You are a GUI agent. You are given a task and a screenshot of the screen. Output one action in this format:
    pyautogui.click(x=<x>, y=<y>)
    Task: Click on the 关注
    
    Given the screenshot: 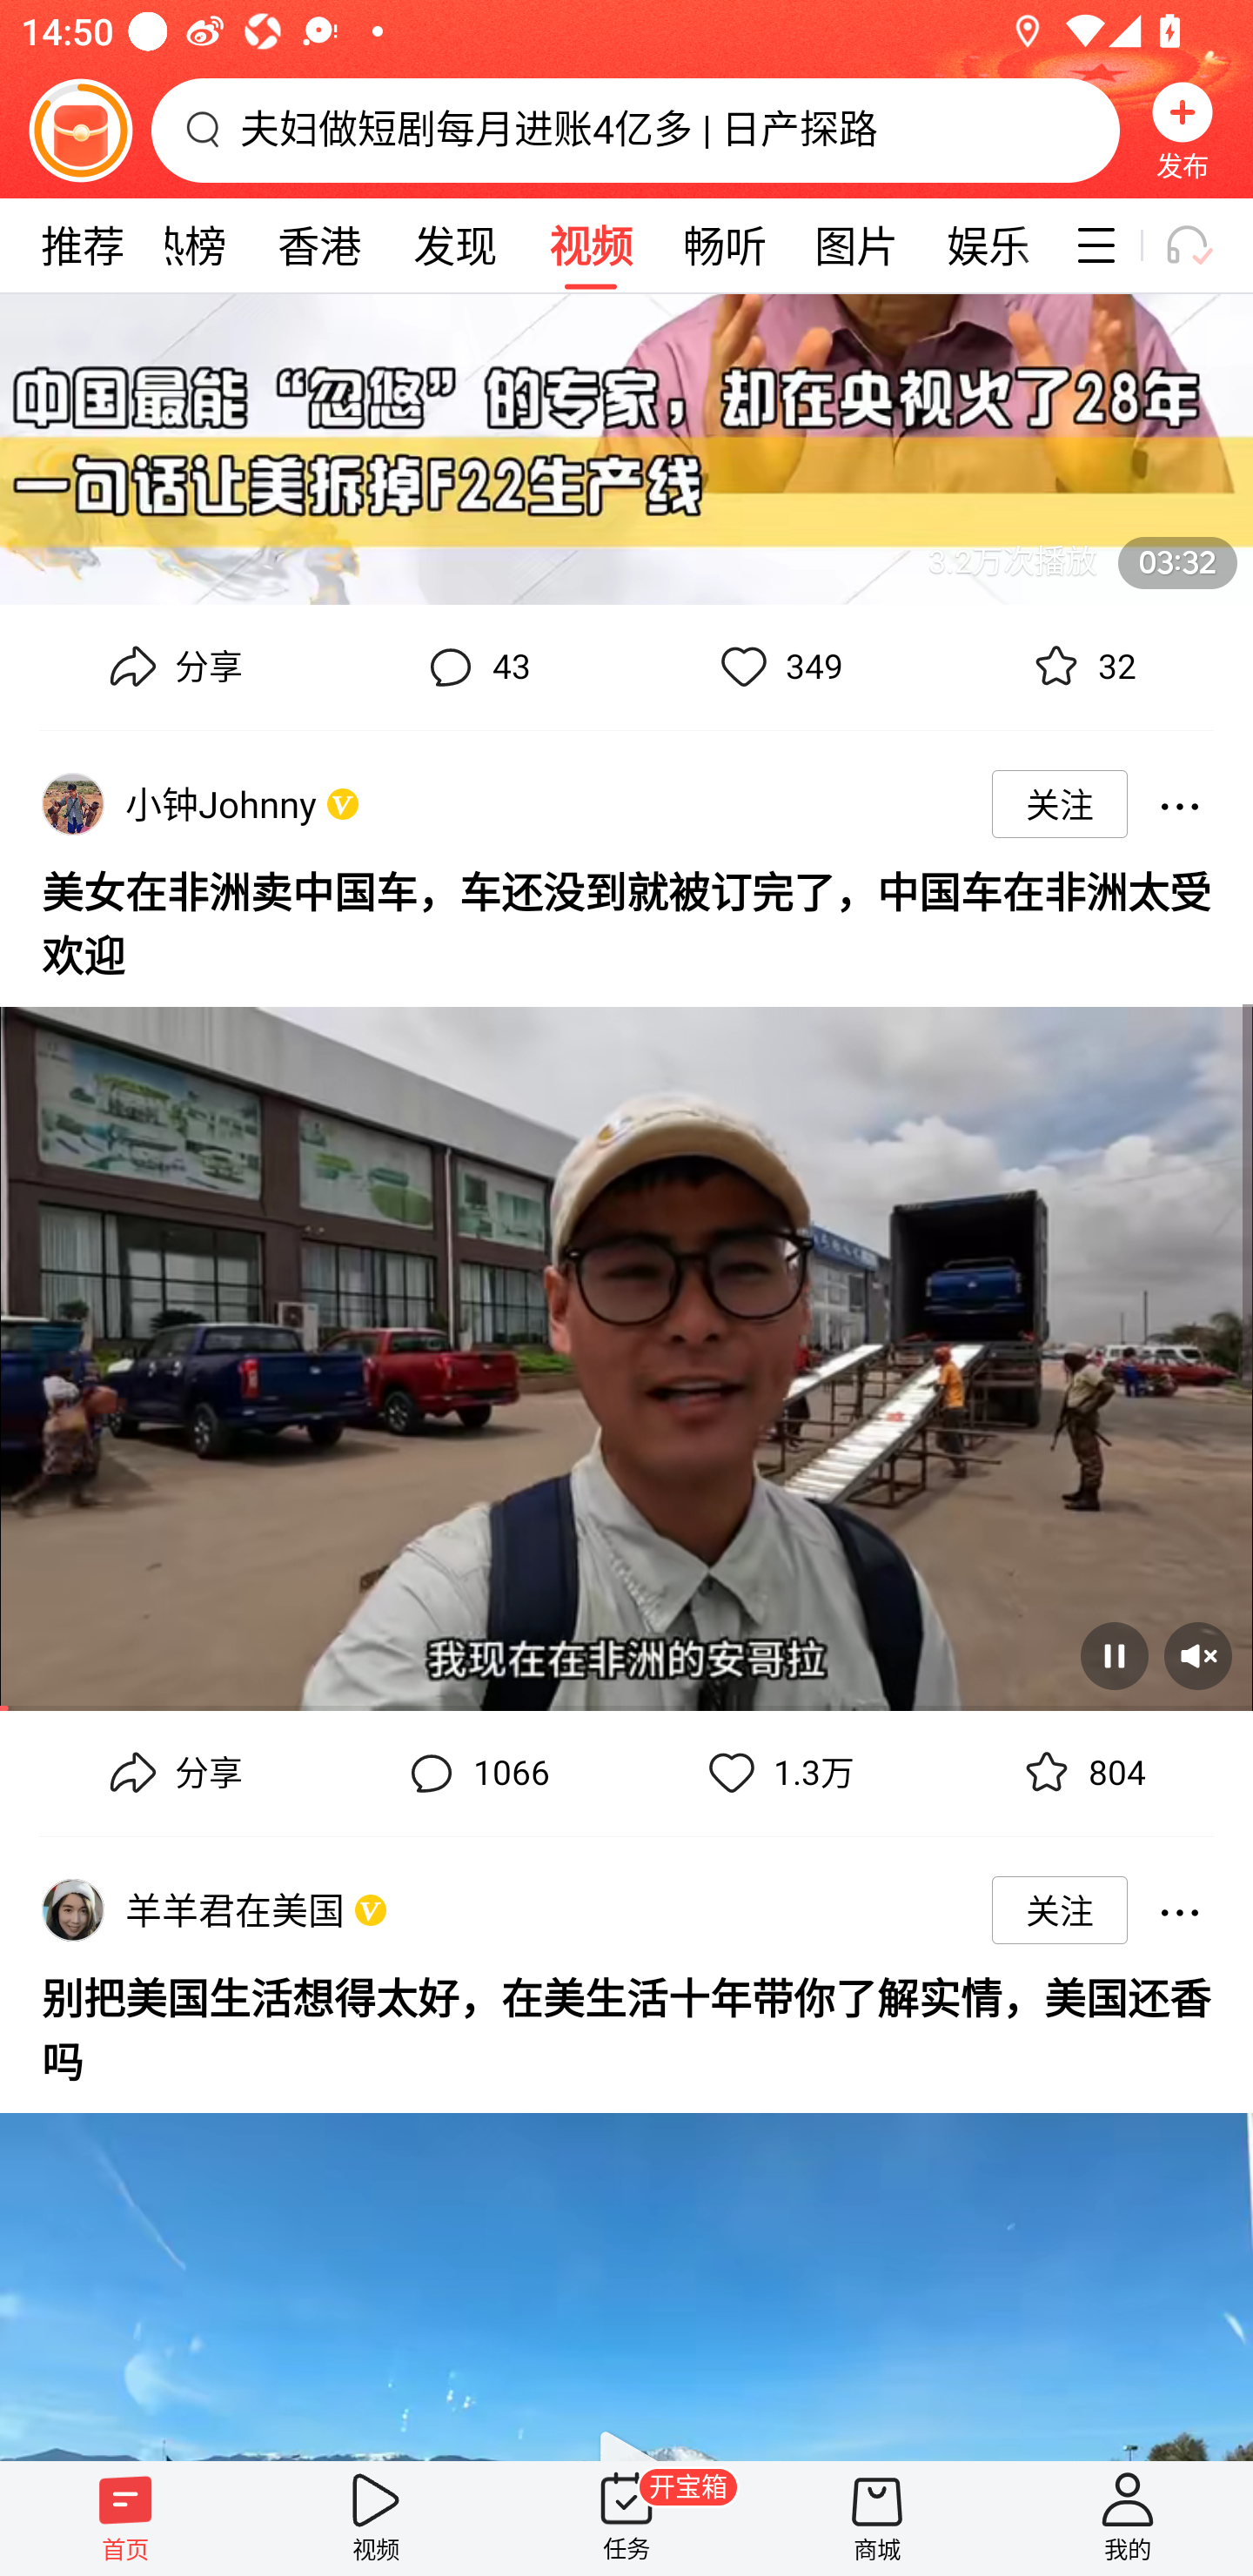 What is the action you would take?
    pyautogui.click(x=1060, y=1909)
    